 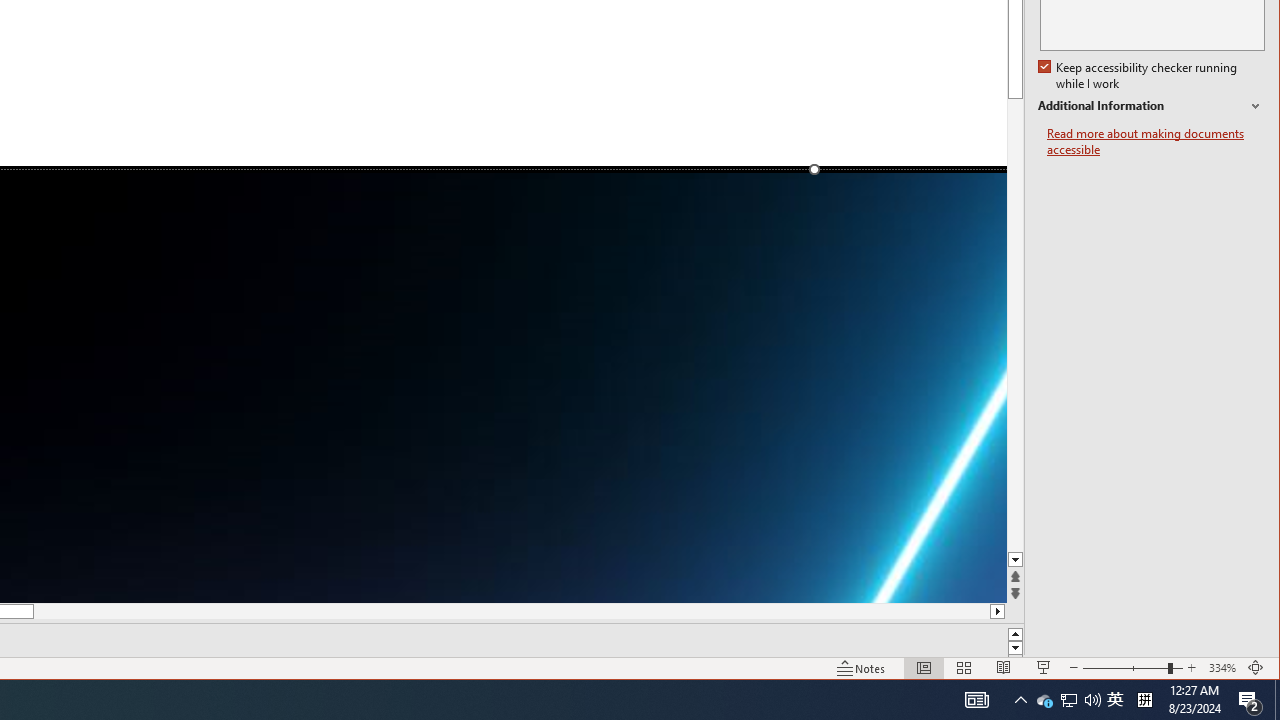 I want to click on Keep accessibility checker running while I work, so click(x=1250, y=700).